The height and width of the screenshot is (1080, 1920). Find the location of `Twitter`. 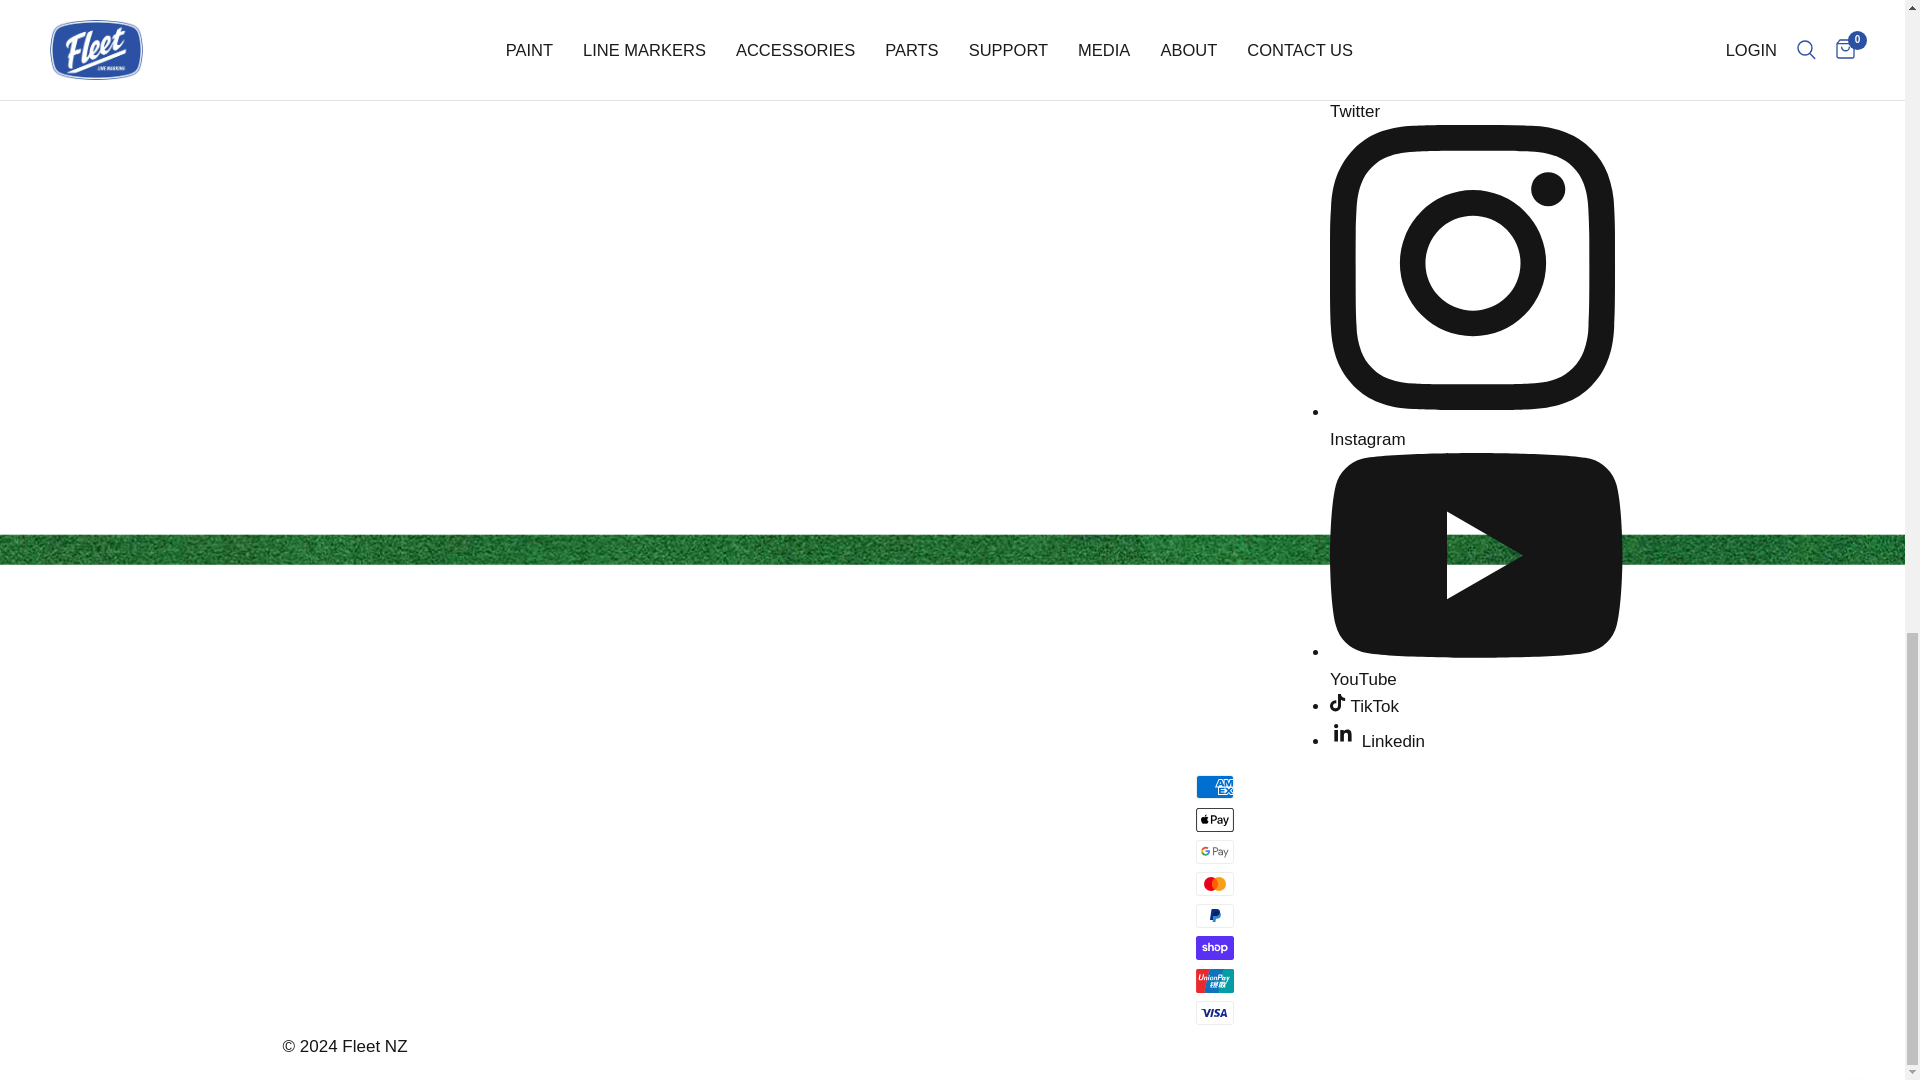

Twitter is located at coordinates (1476, 97).